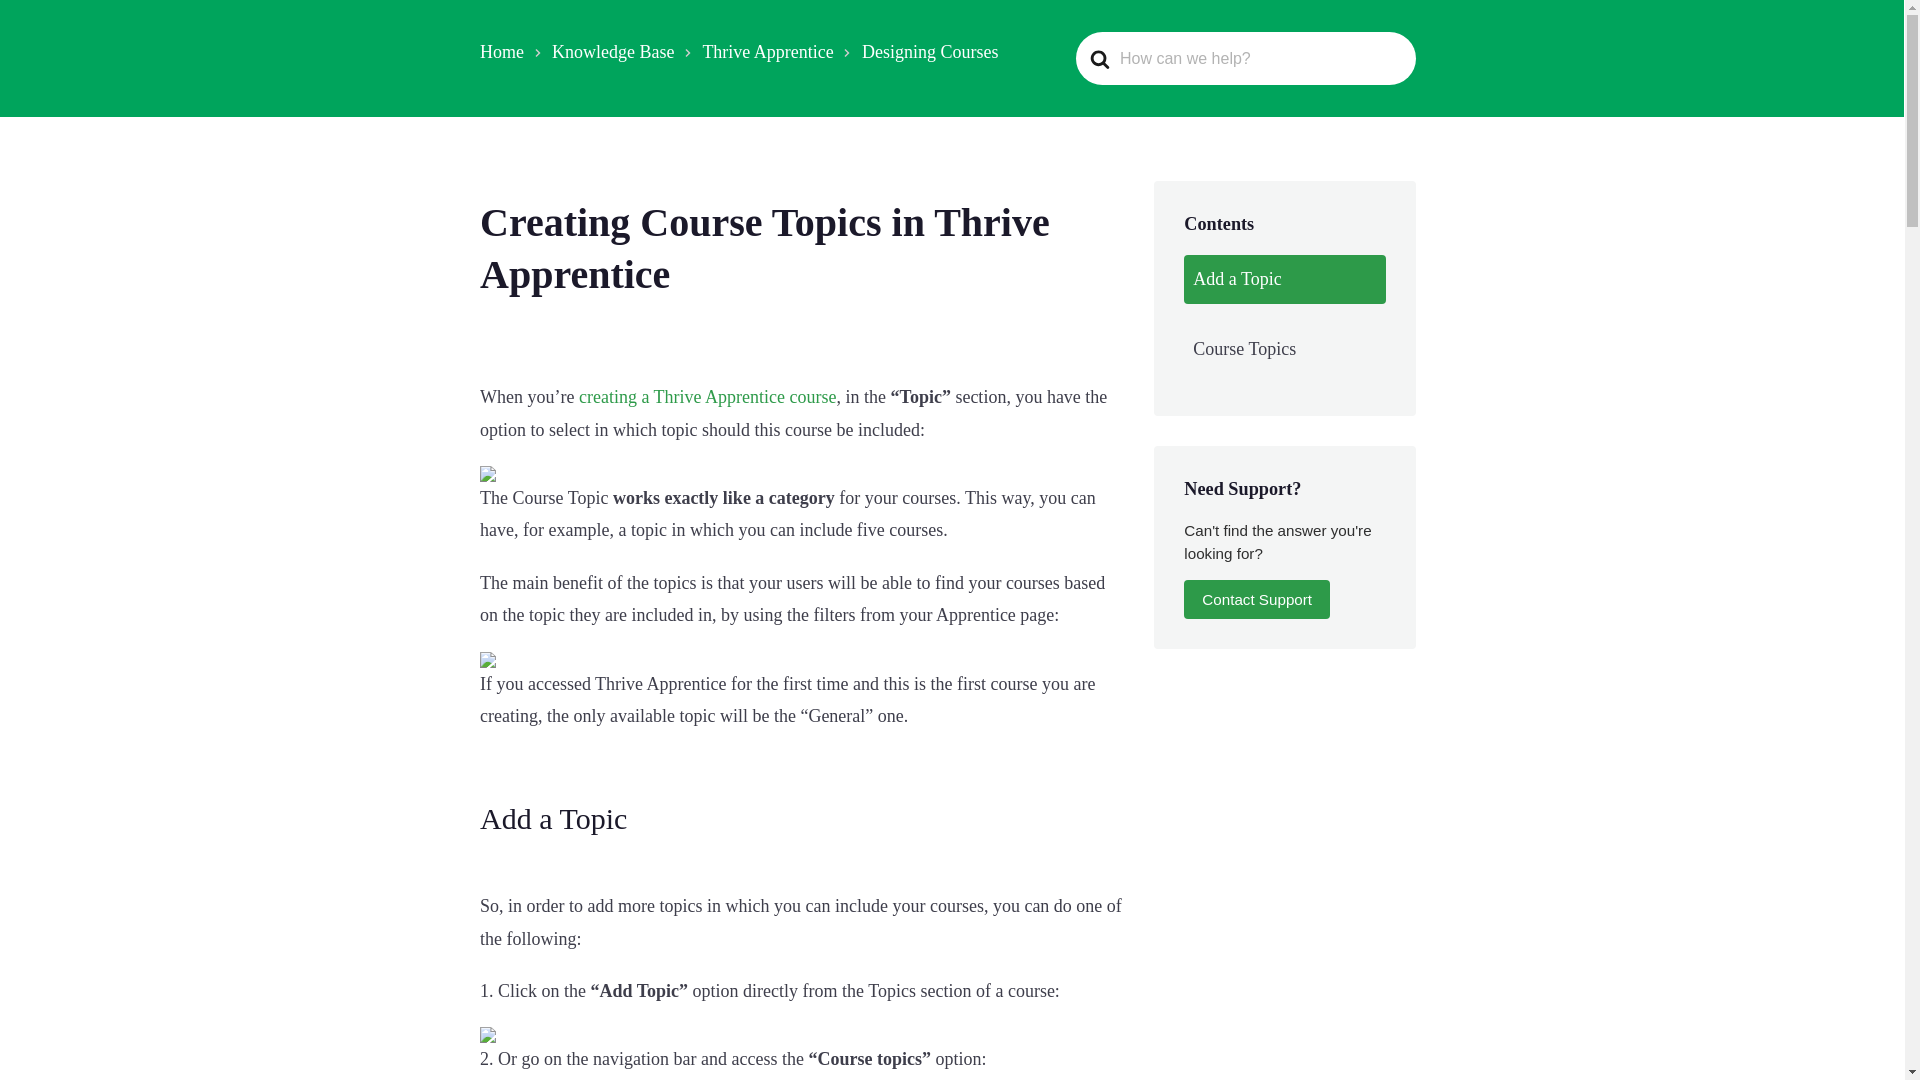 Image resolution: width=1920 pixels, height=1080 pixels. Describe the element at coordinates (502, 52) in the screenshot. I see `Home` at that location.